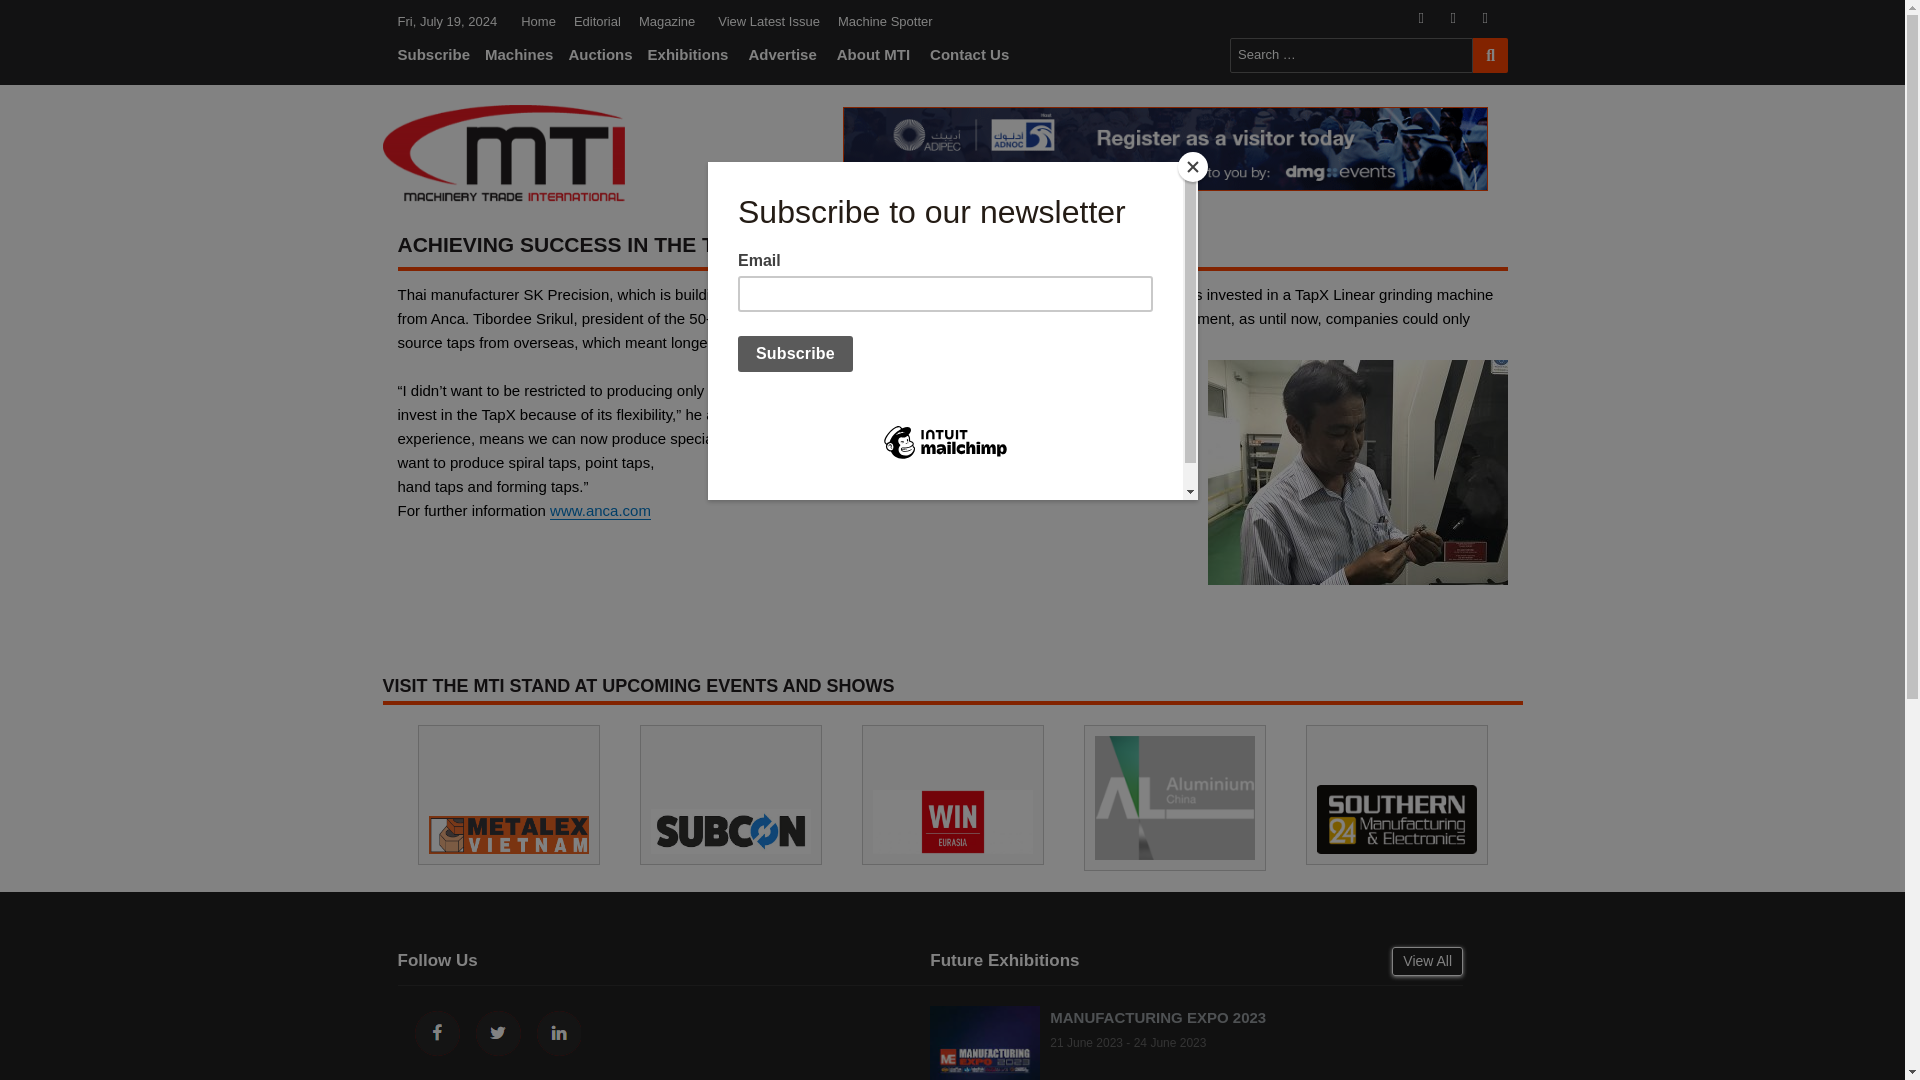 This screenshot has width=1920, height=1080. I want to click on twtr, so click(1462, 18).